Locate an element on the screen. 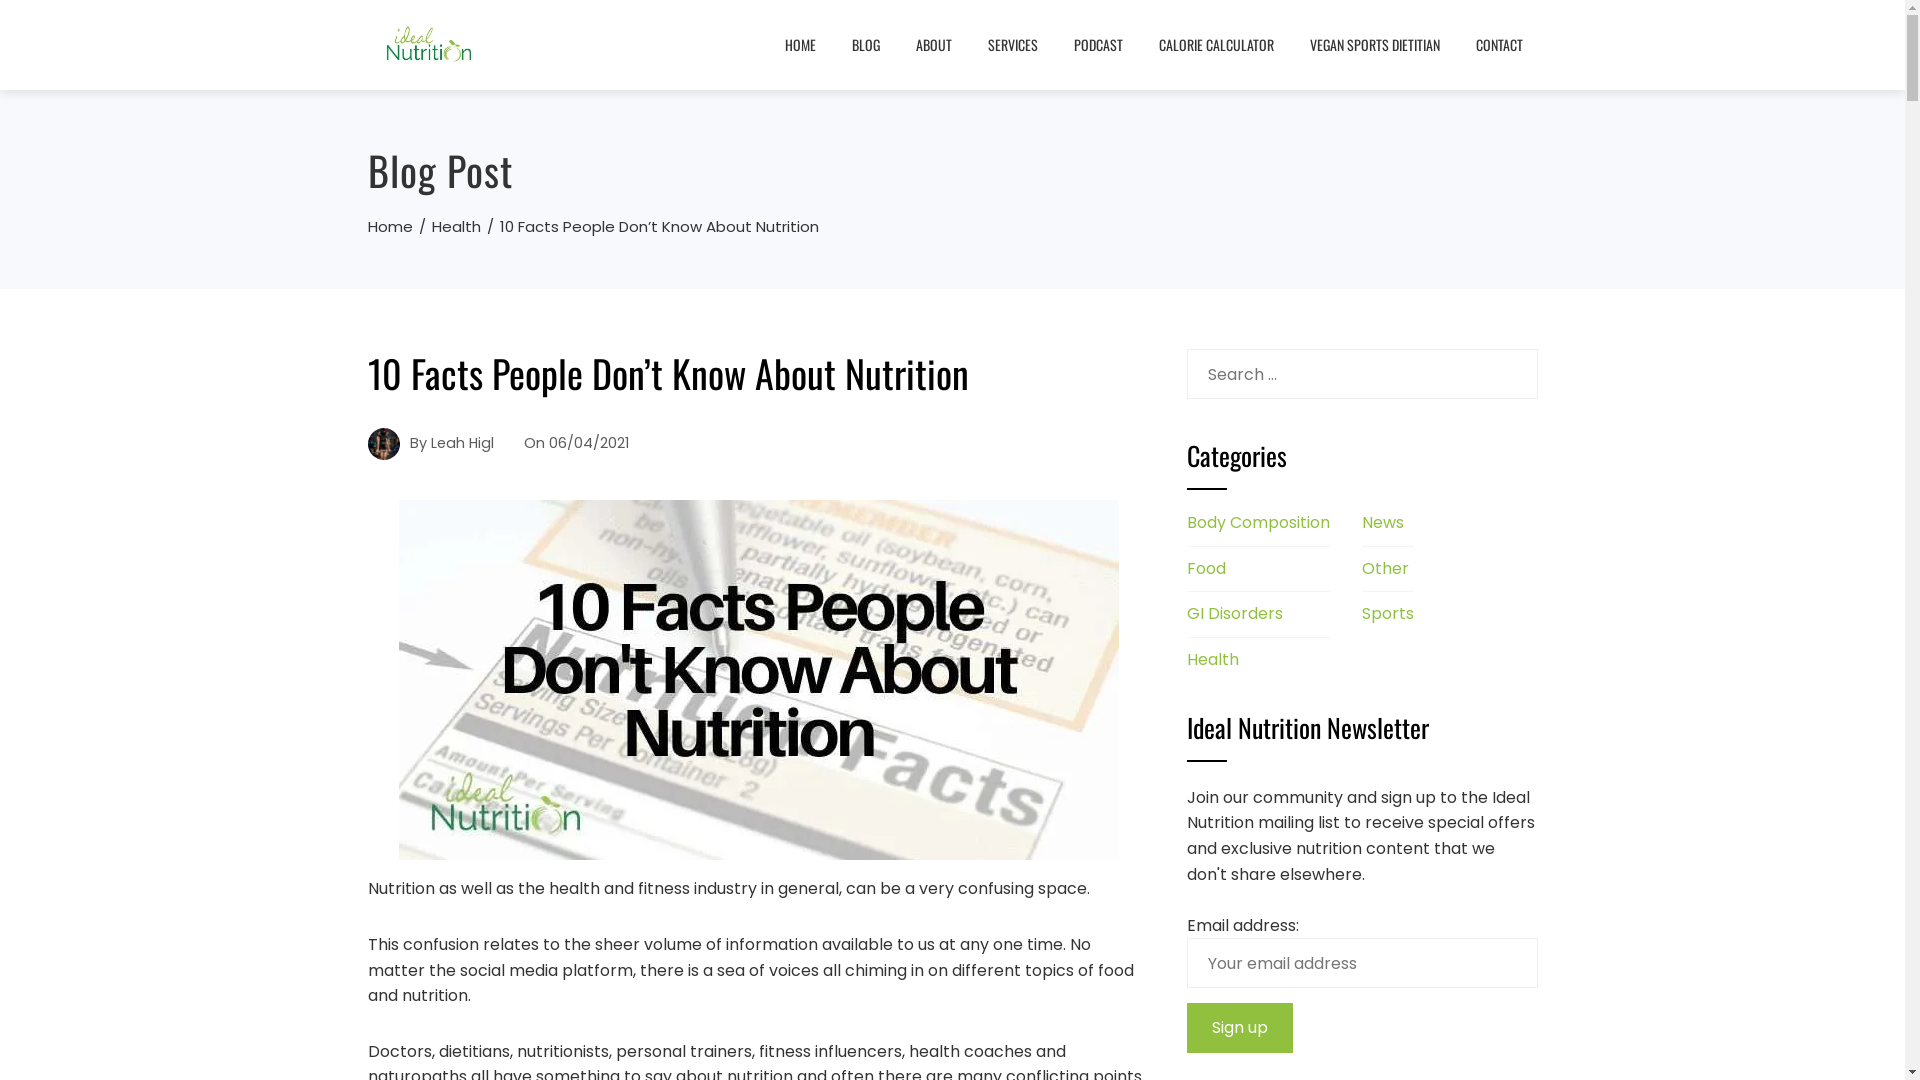 The height and width of the screenshot is (1080, 1920). Health is located at coordinates (456, 226).